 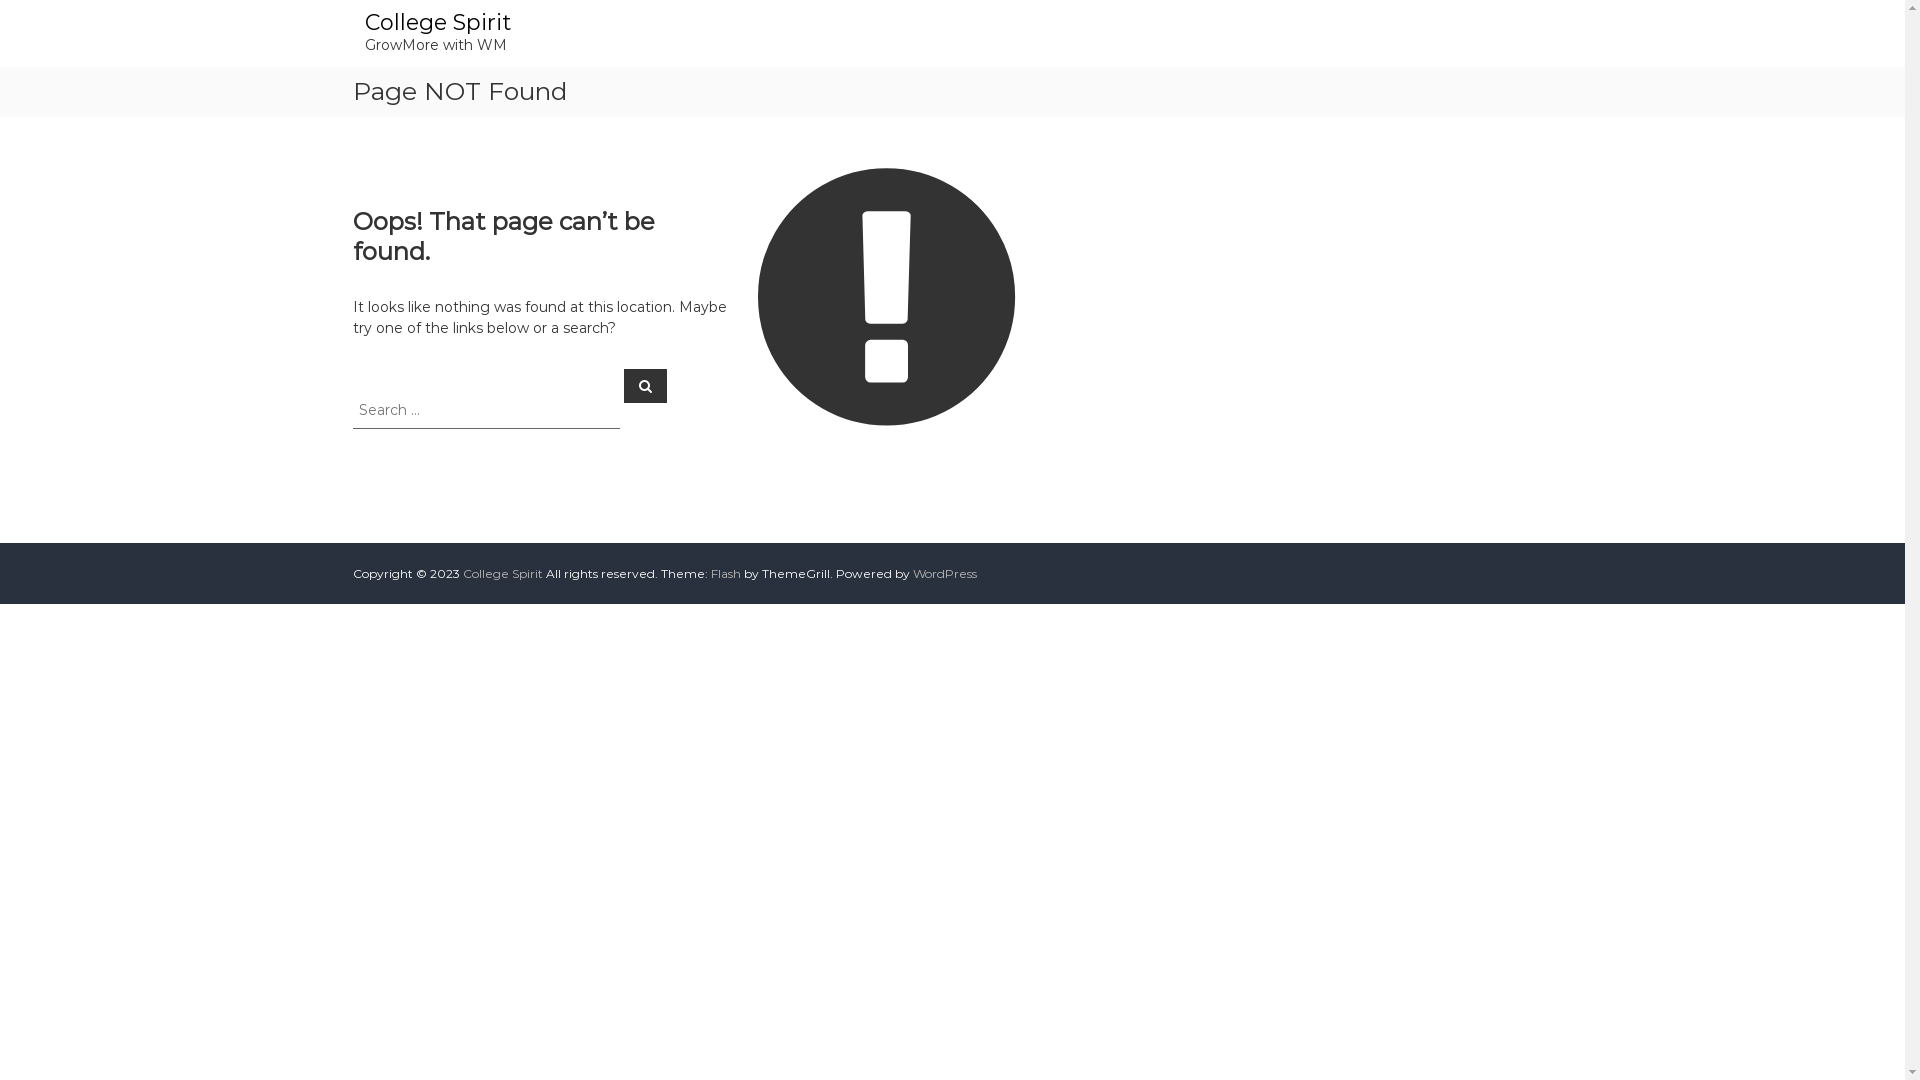 What do you see at coordinates (944, 574) in the screenshot?
I see `WordPress` at bounding box center [944, 574].